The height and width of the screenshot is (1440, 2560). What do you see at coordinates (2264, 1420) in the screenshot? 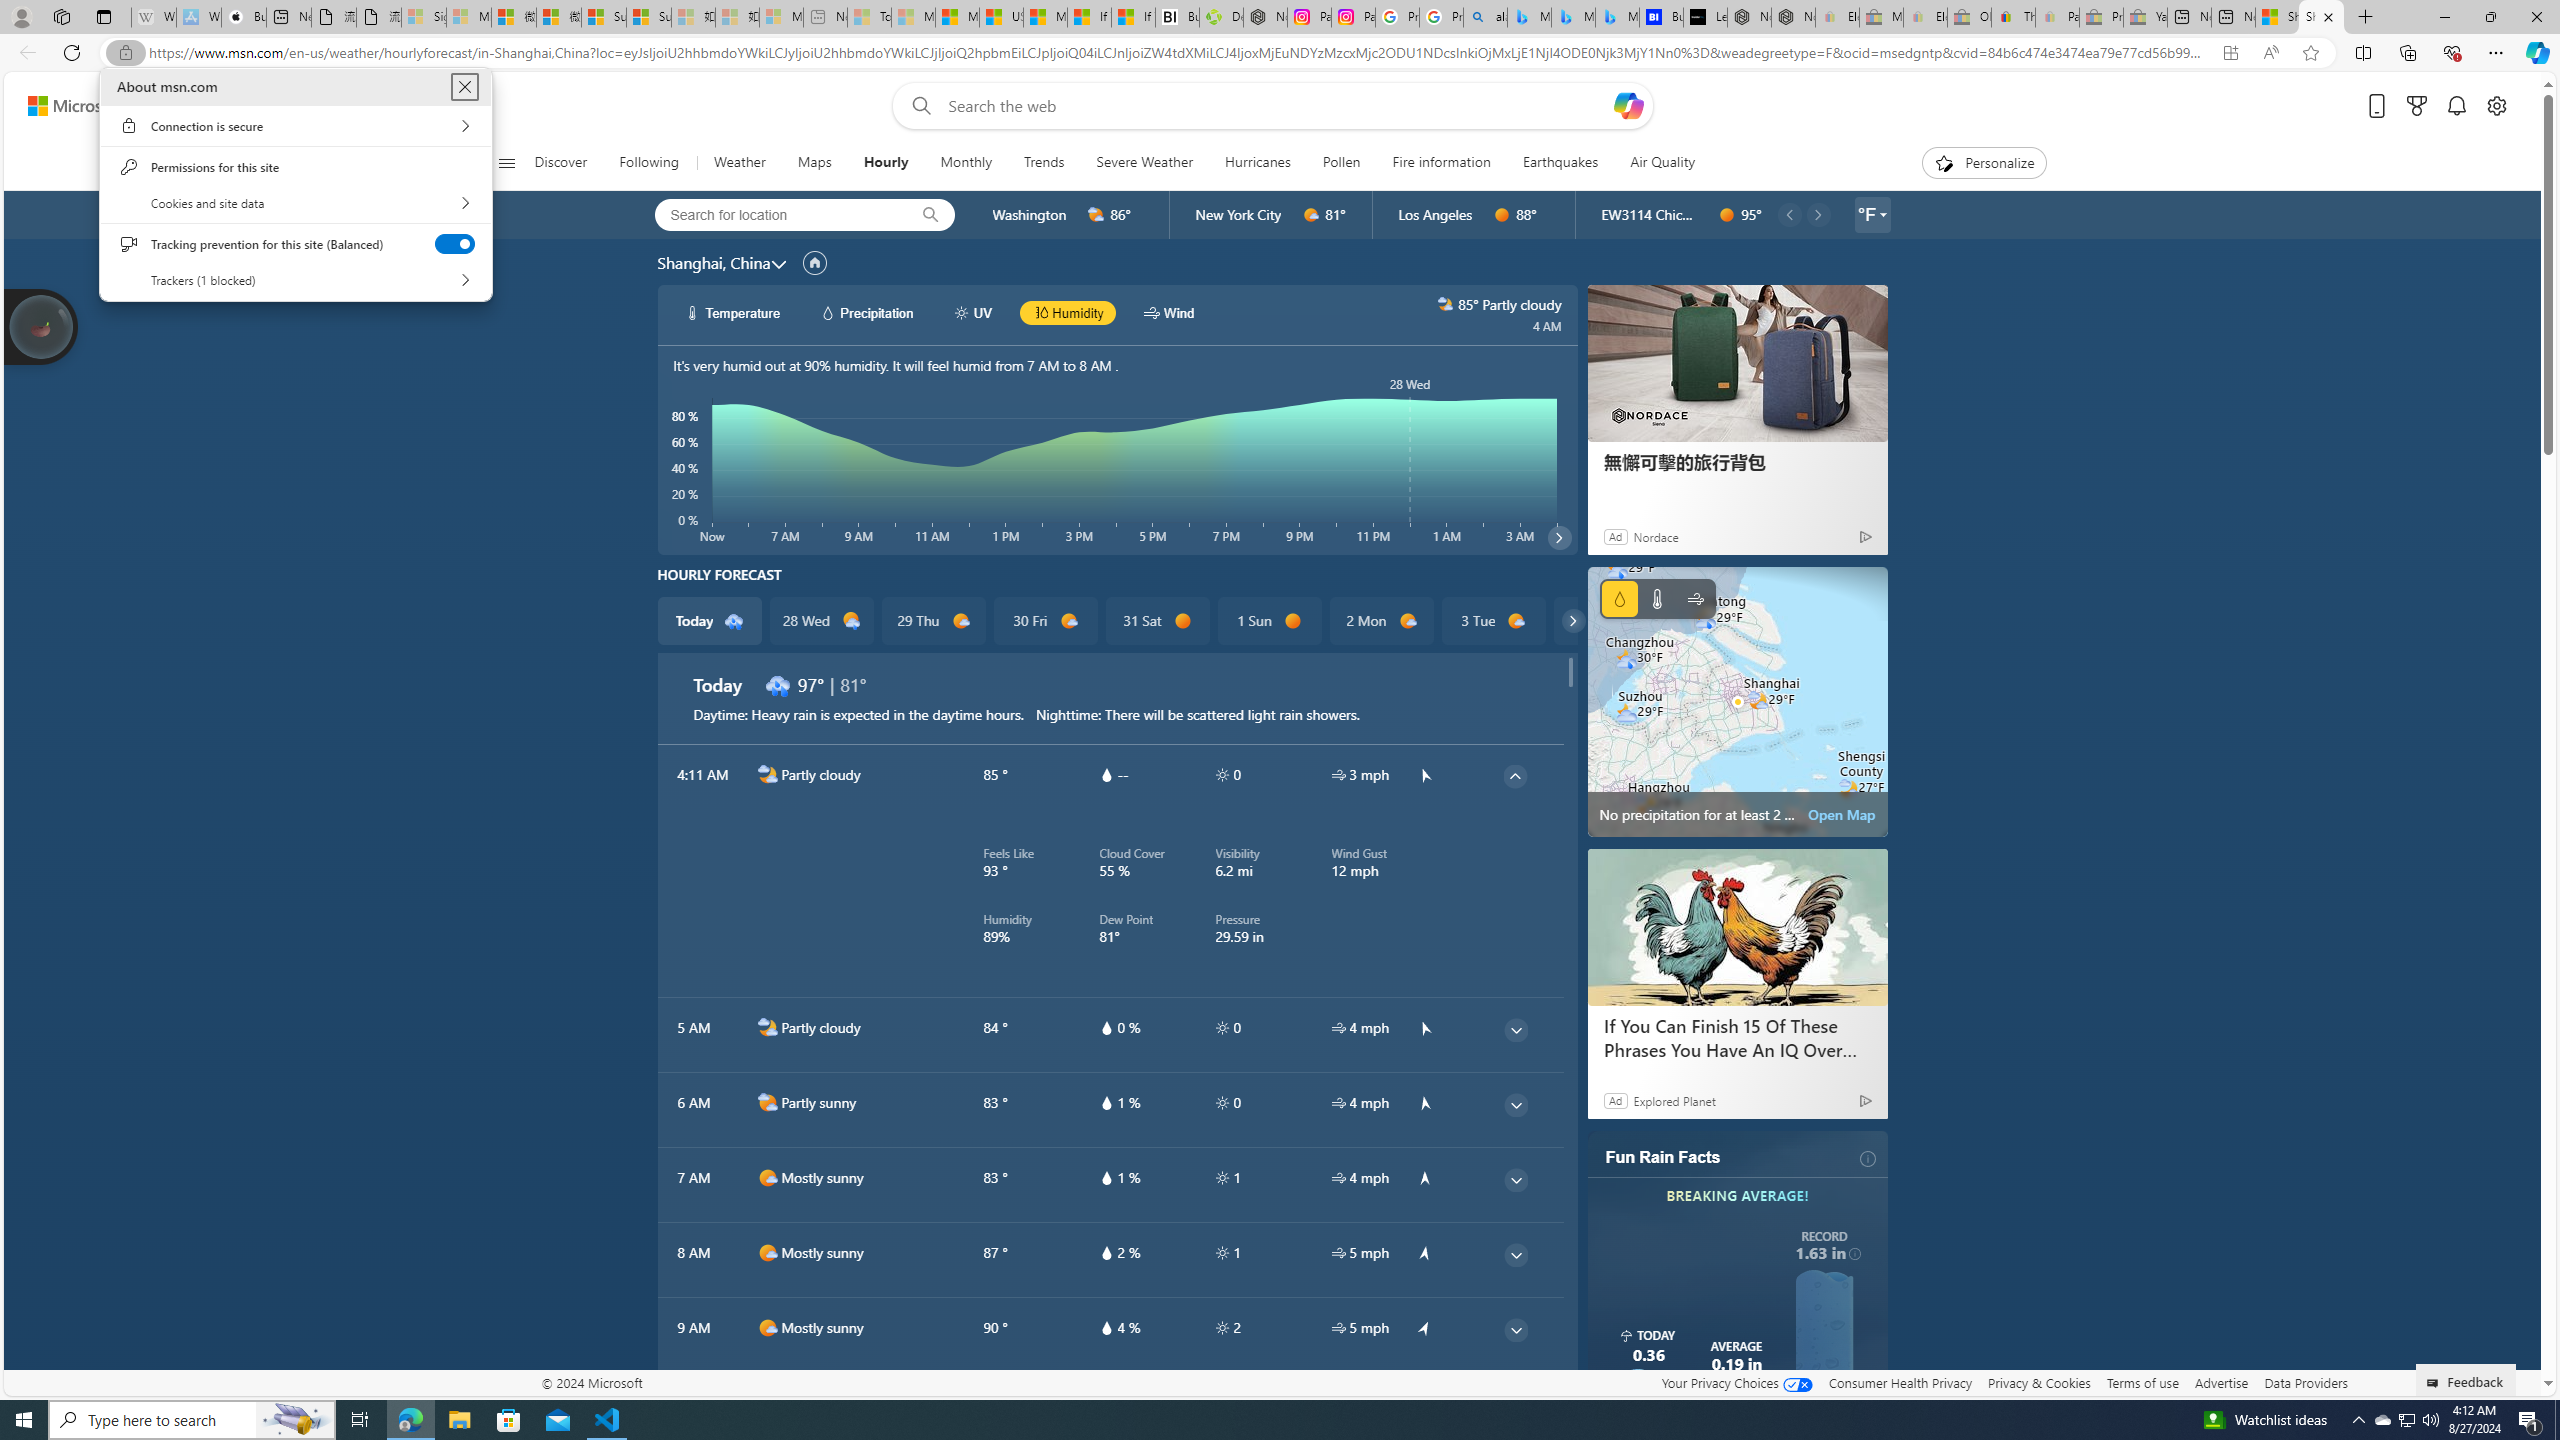
I see `Watchlist ideas` at bounding box center [2264, 1420].